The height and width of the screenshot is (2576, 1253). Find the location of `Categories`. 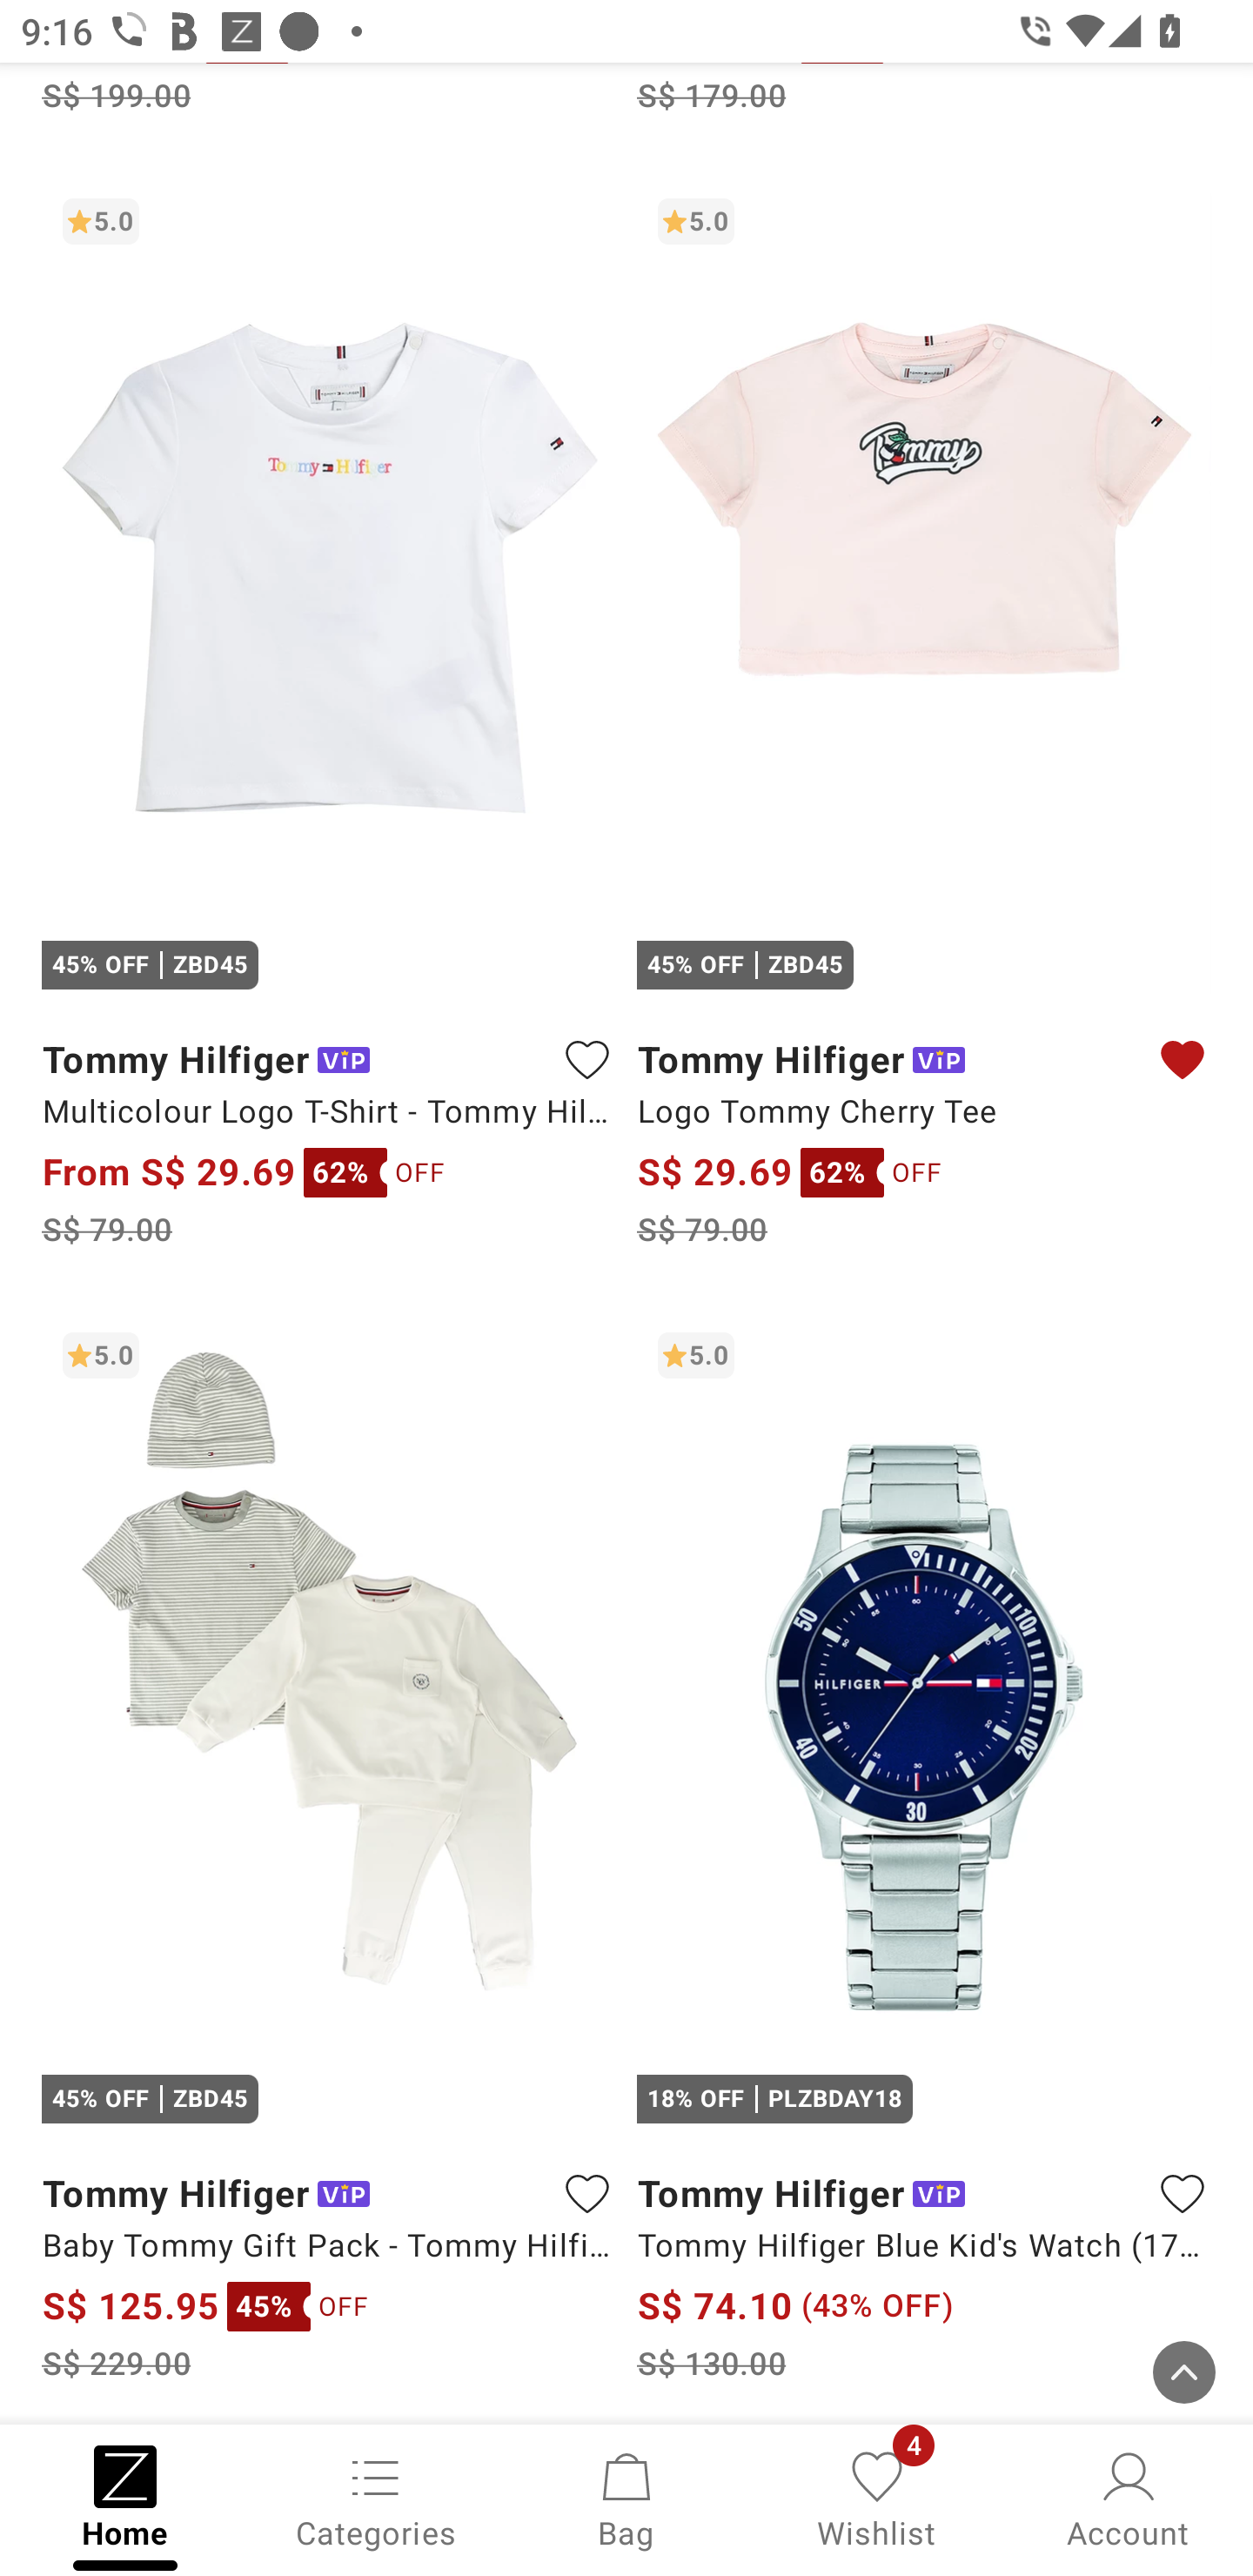

Categories is located at coordinates (376, 2498).